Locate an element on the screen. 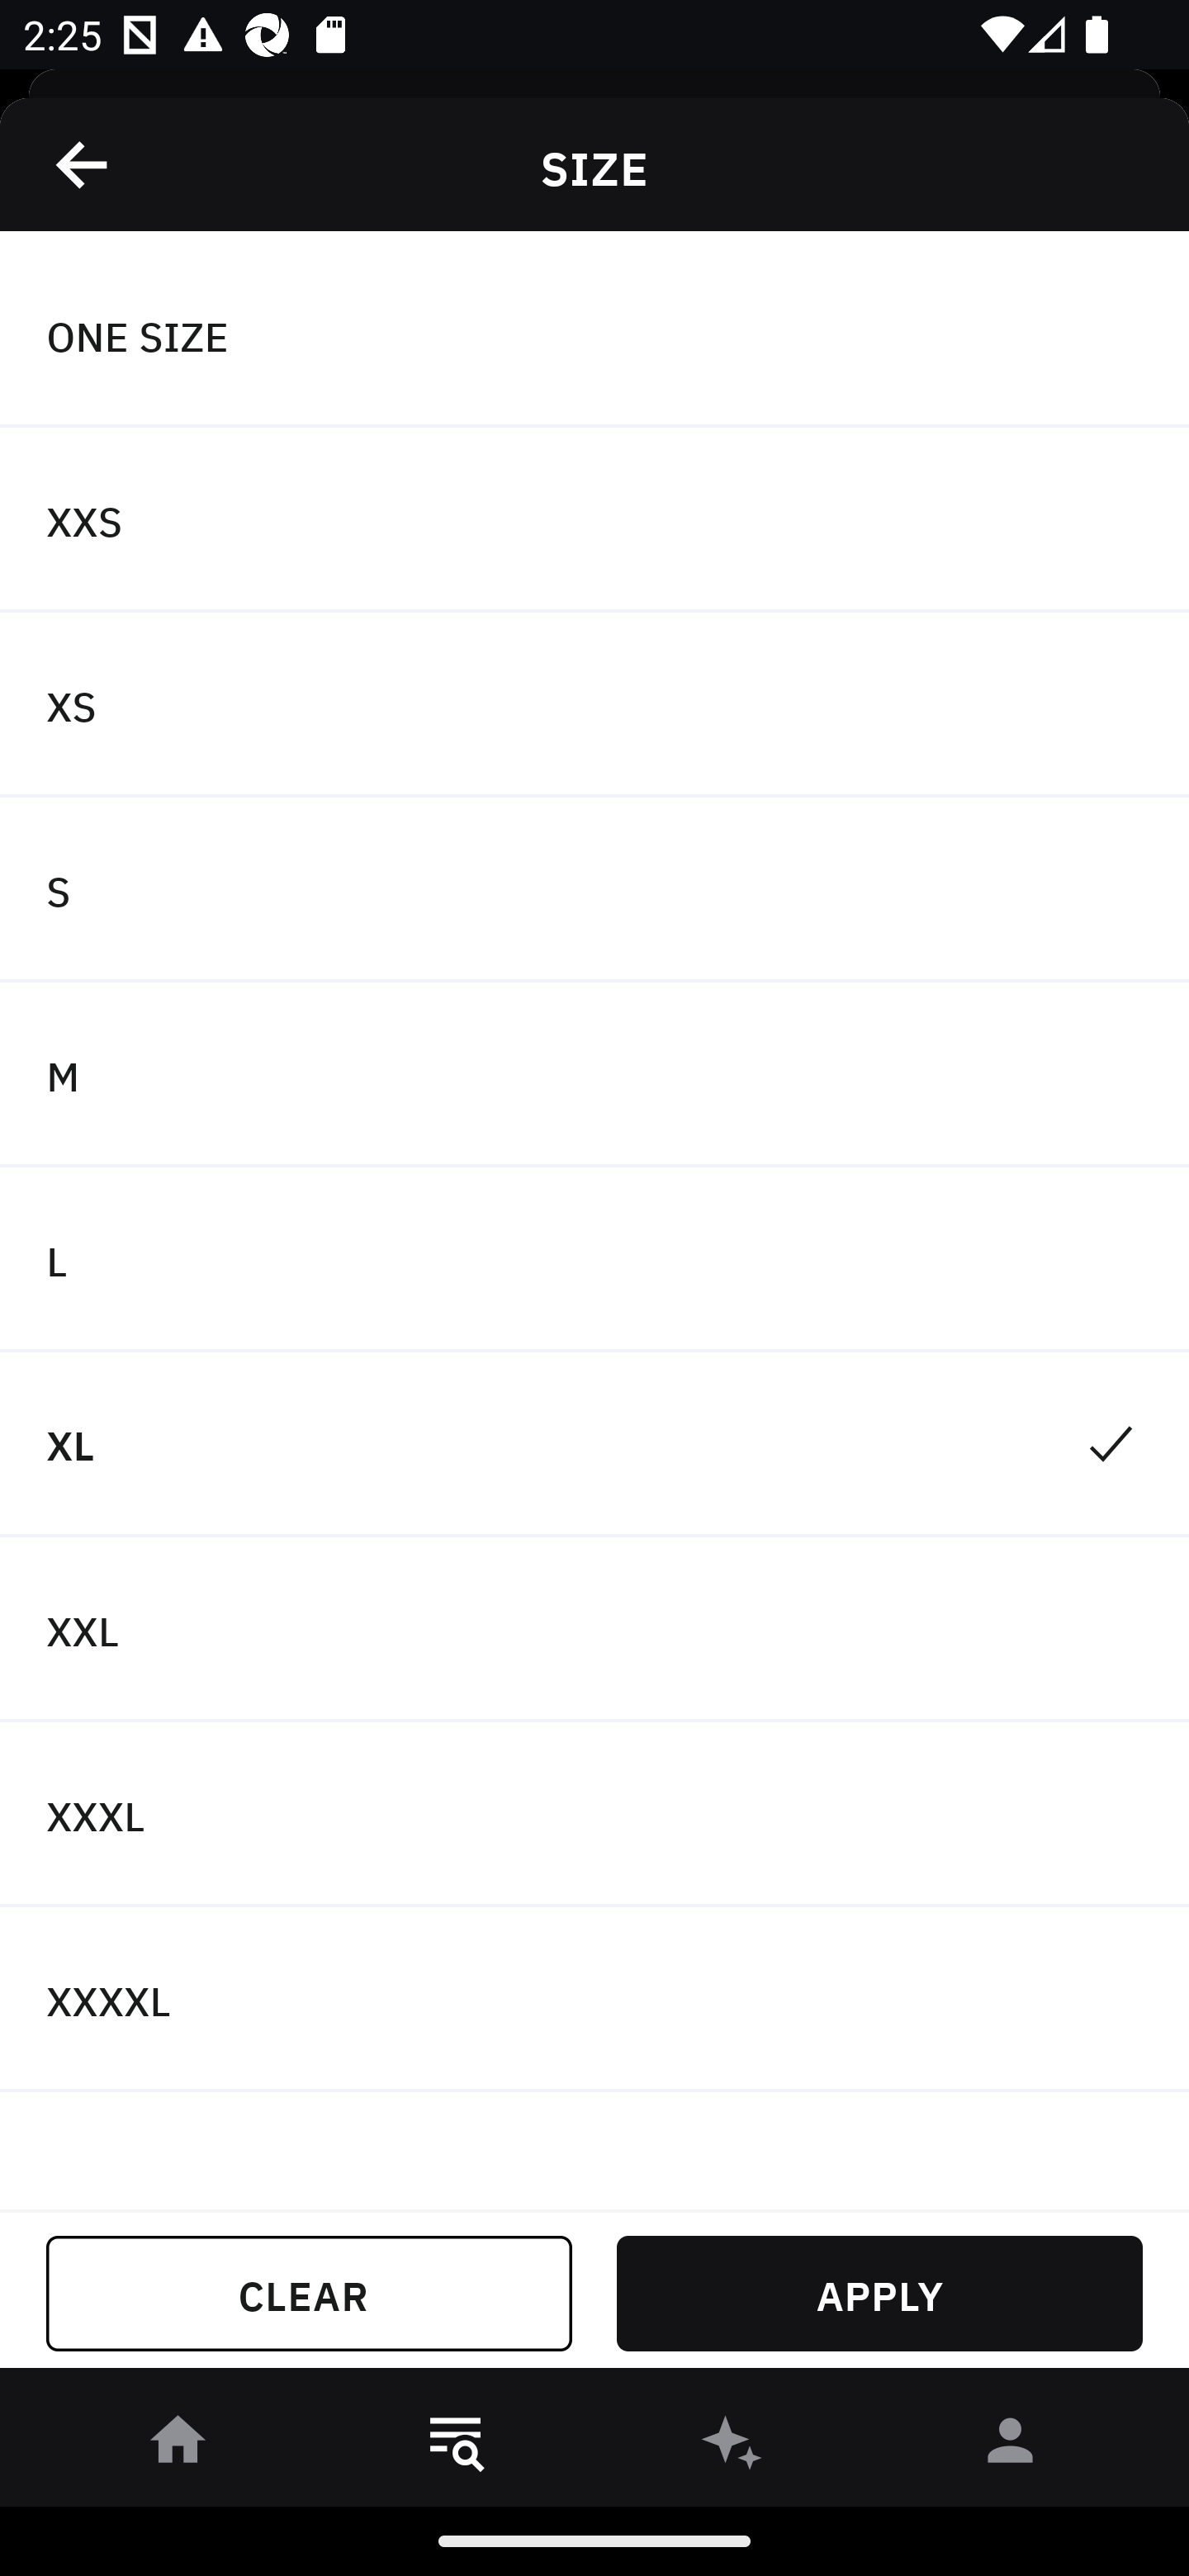 Image resolution: width=1189 pixels, height=2576 pixels. APPLY is located at coordinates (879, 2294).